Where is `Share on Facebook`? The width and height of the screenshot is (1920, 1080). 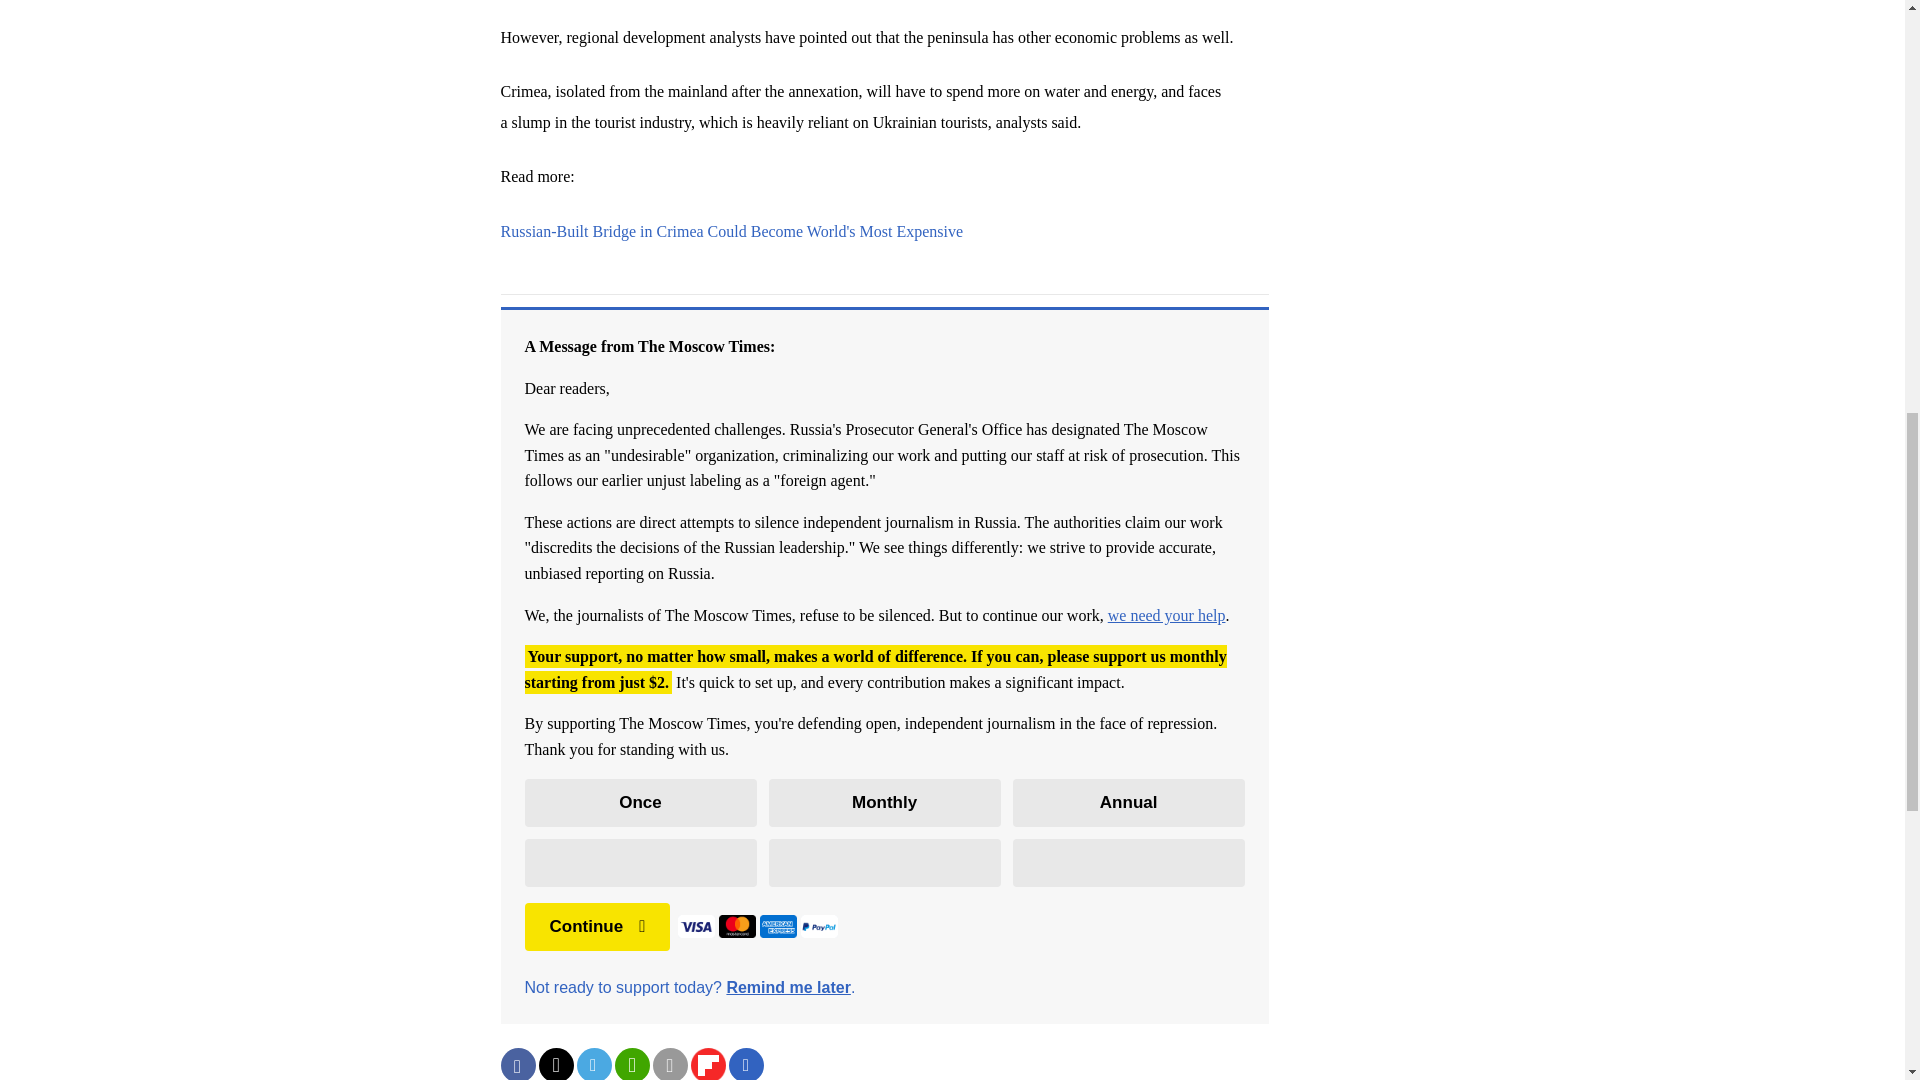
Share on Facebook is located at coordinates (517, 1064).